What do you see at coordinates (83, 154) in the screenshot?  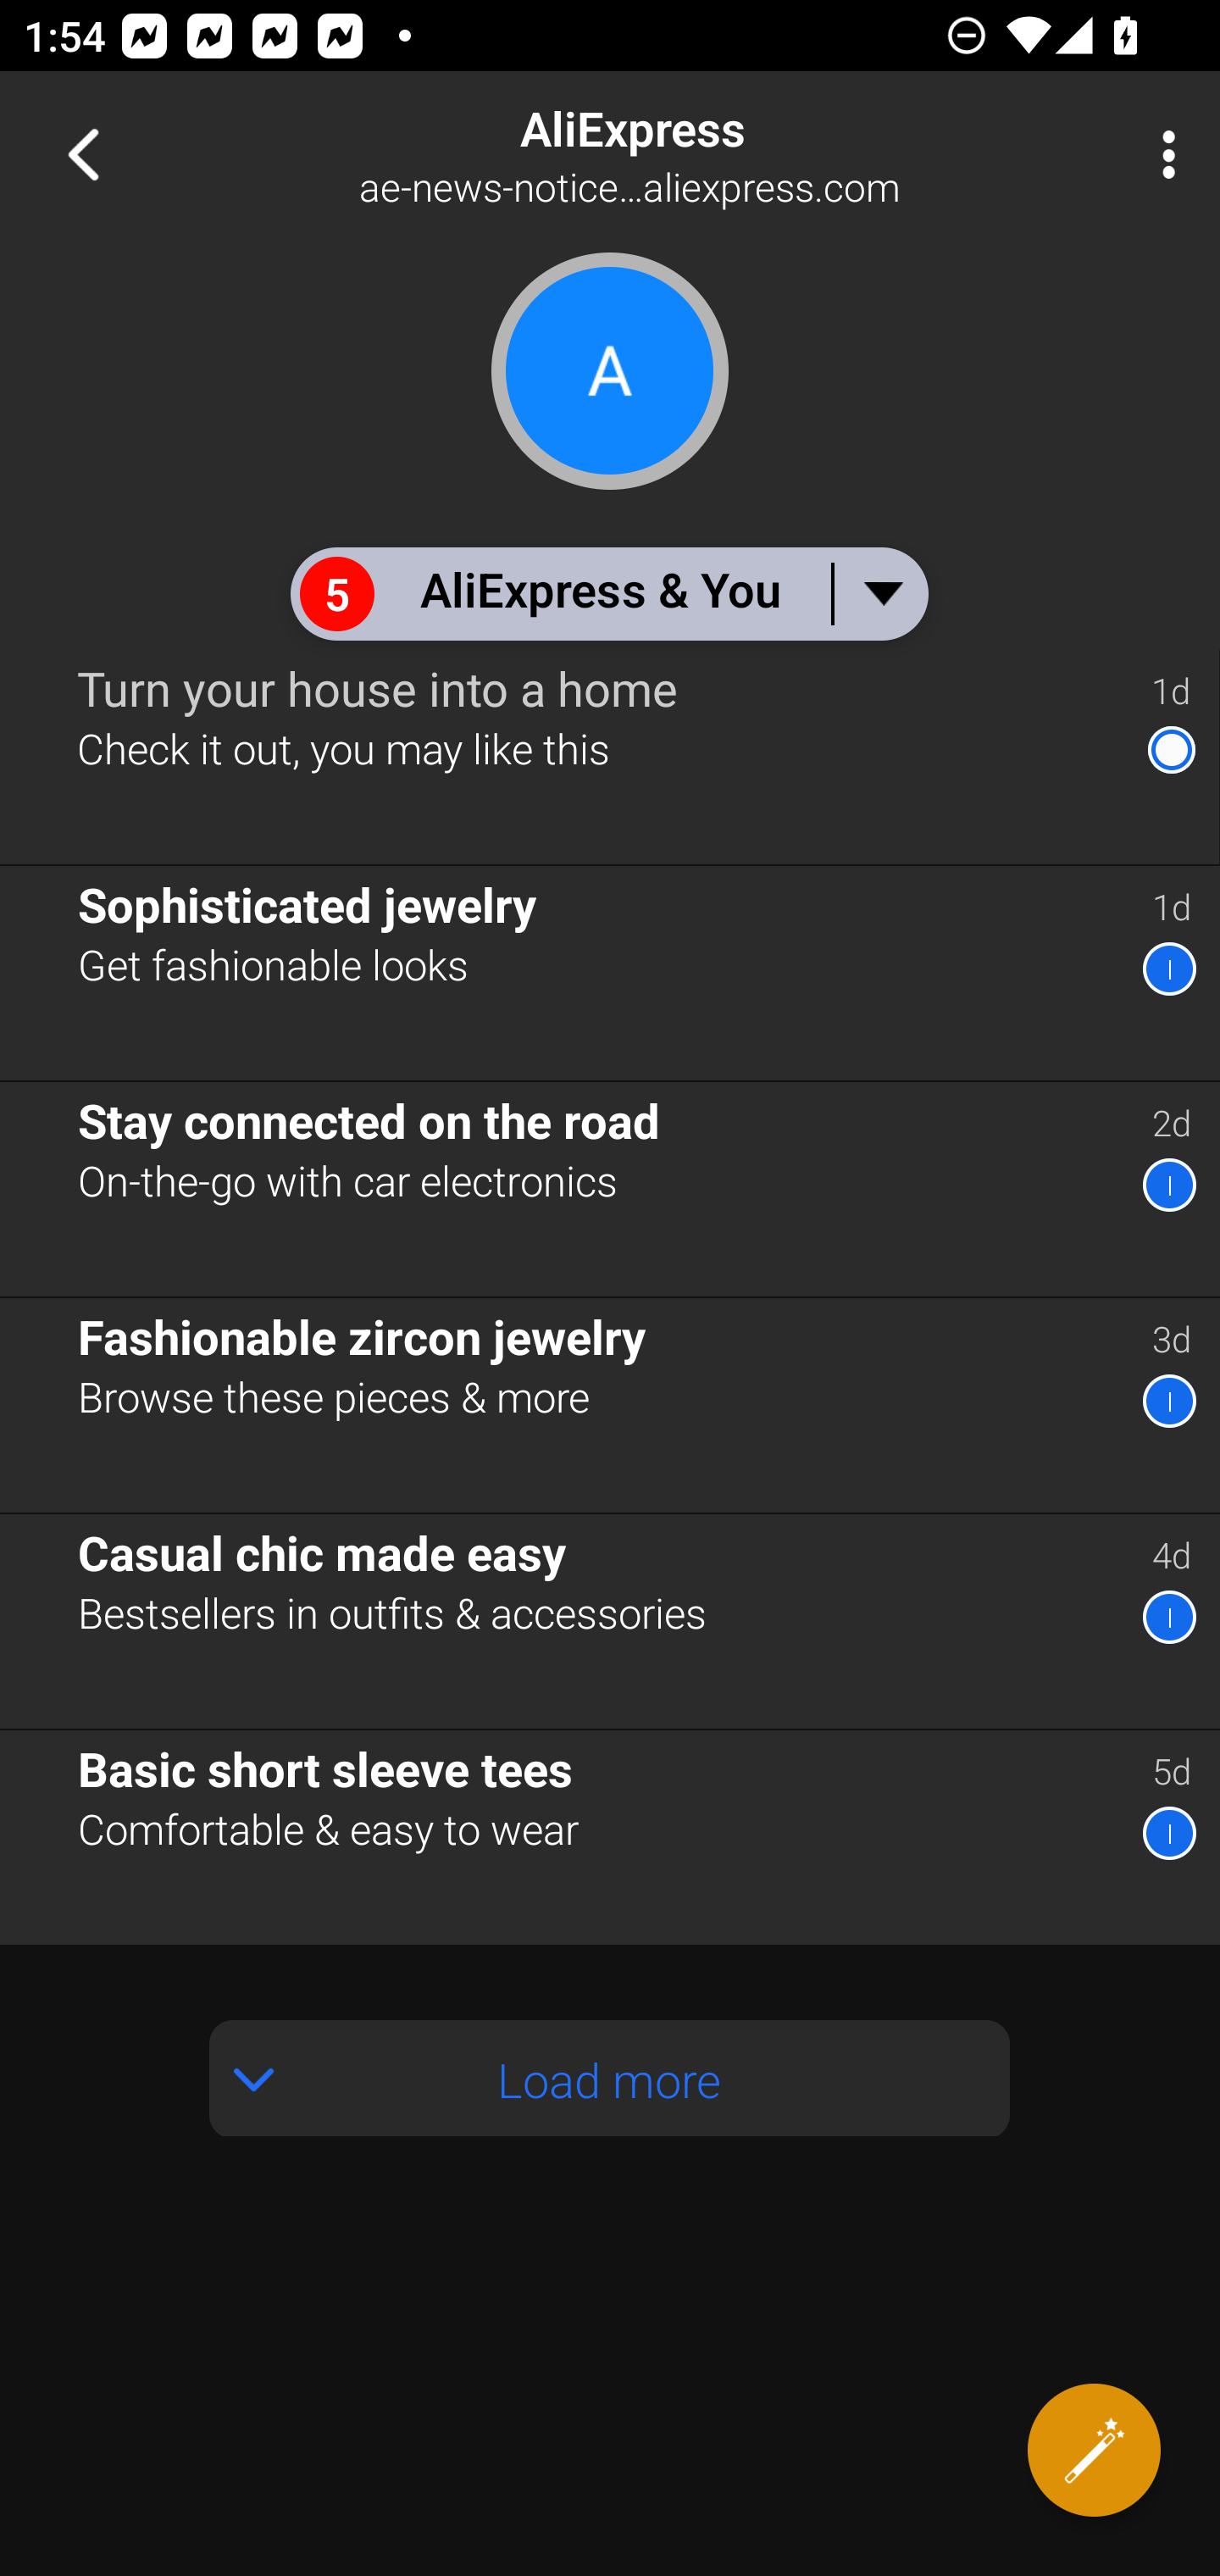 I see `Navigate up` at bounding box center [83, 154].